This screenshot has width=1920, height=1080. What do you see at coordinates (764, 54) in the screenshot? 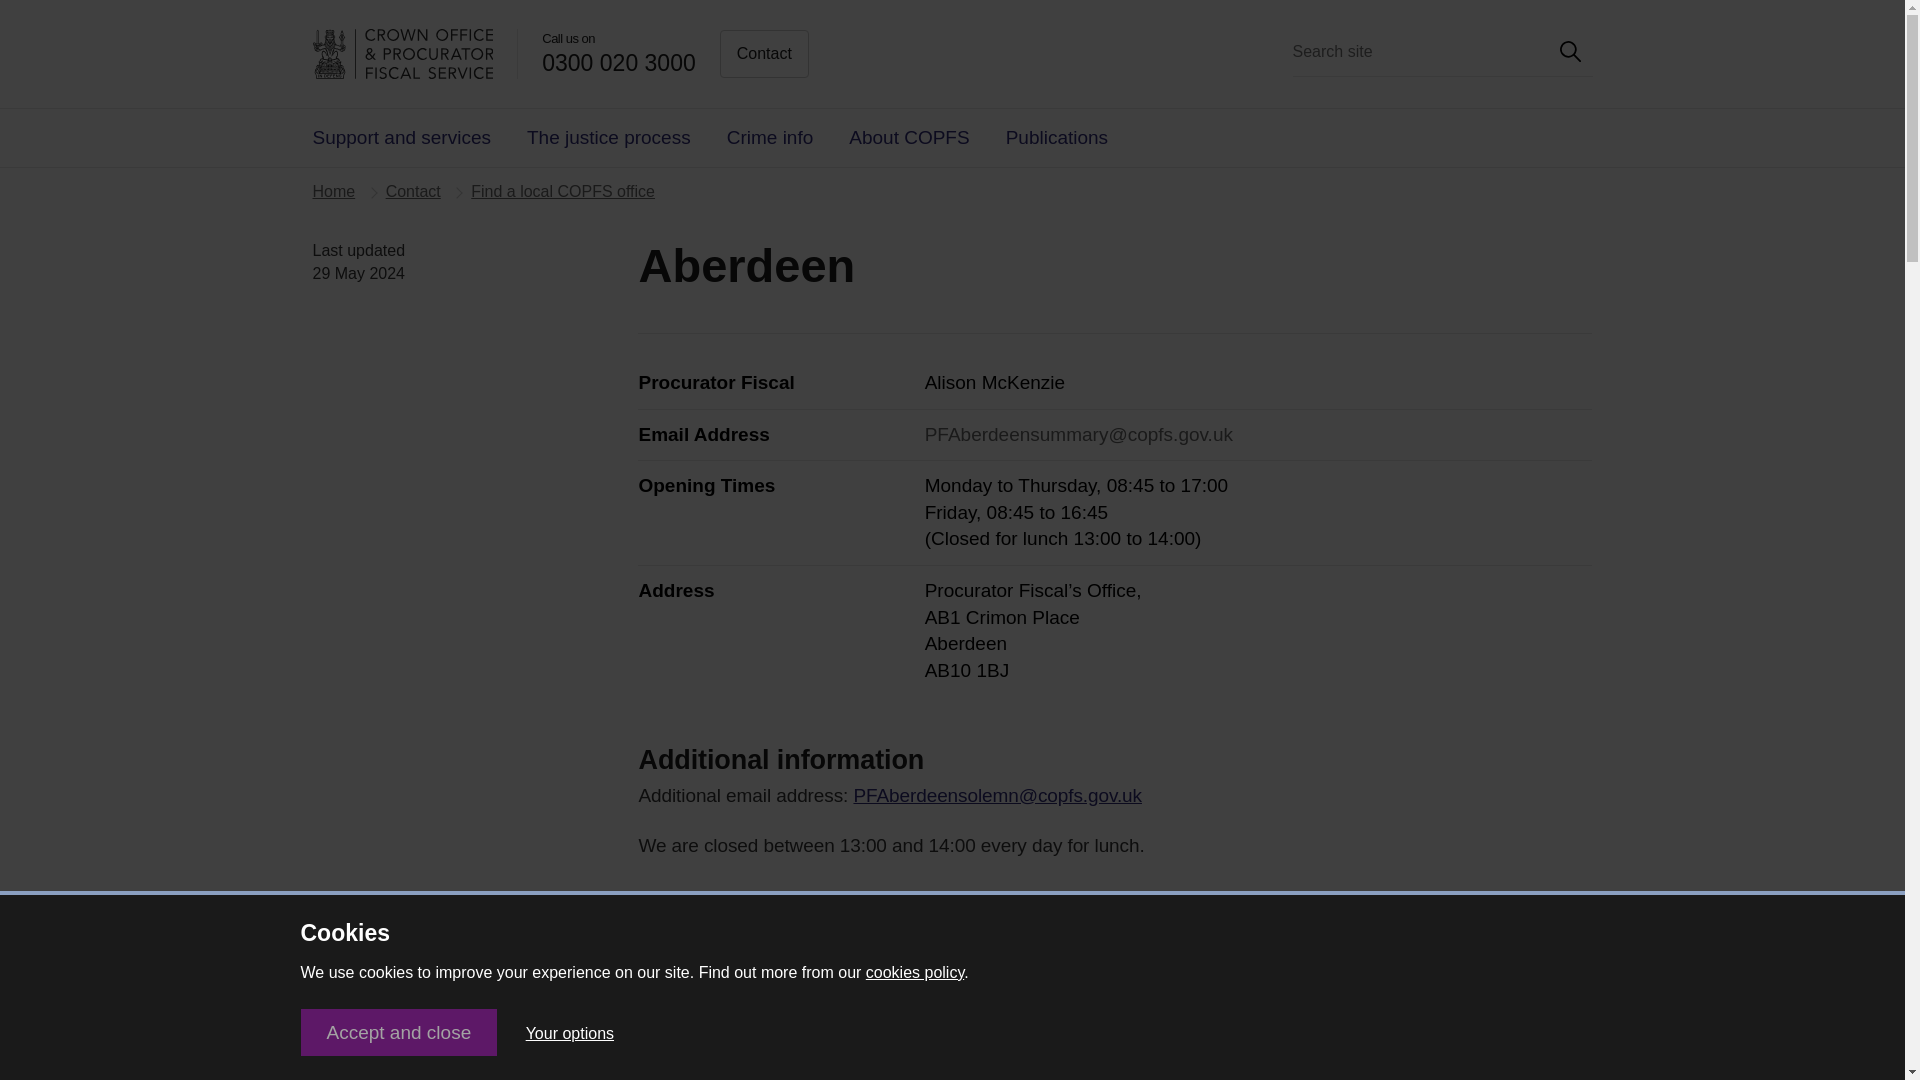
I see `Contact` at bounding box center [764, 54].